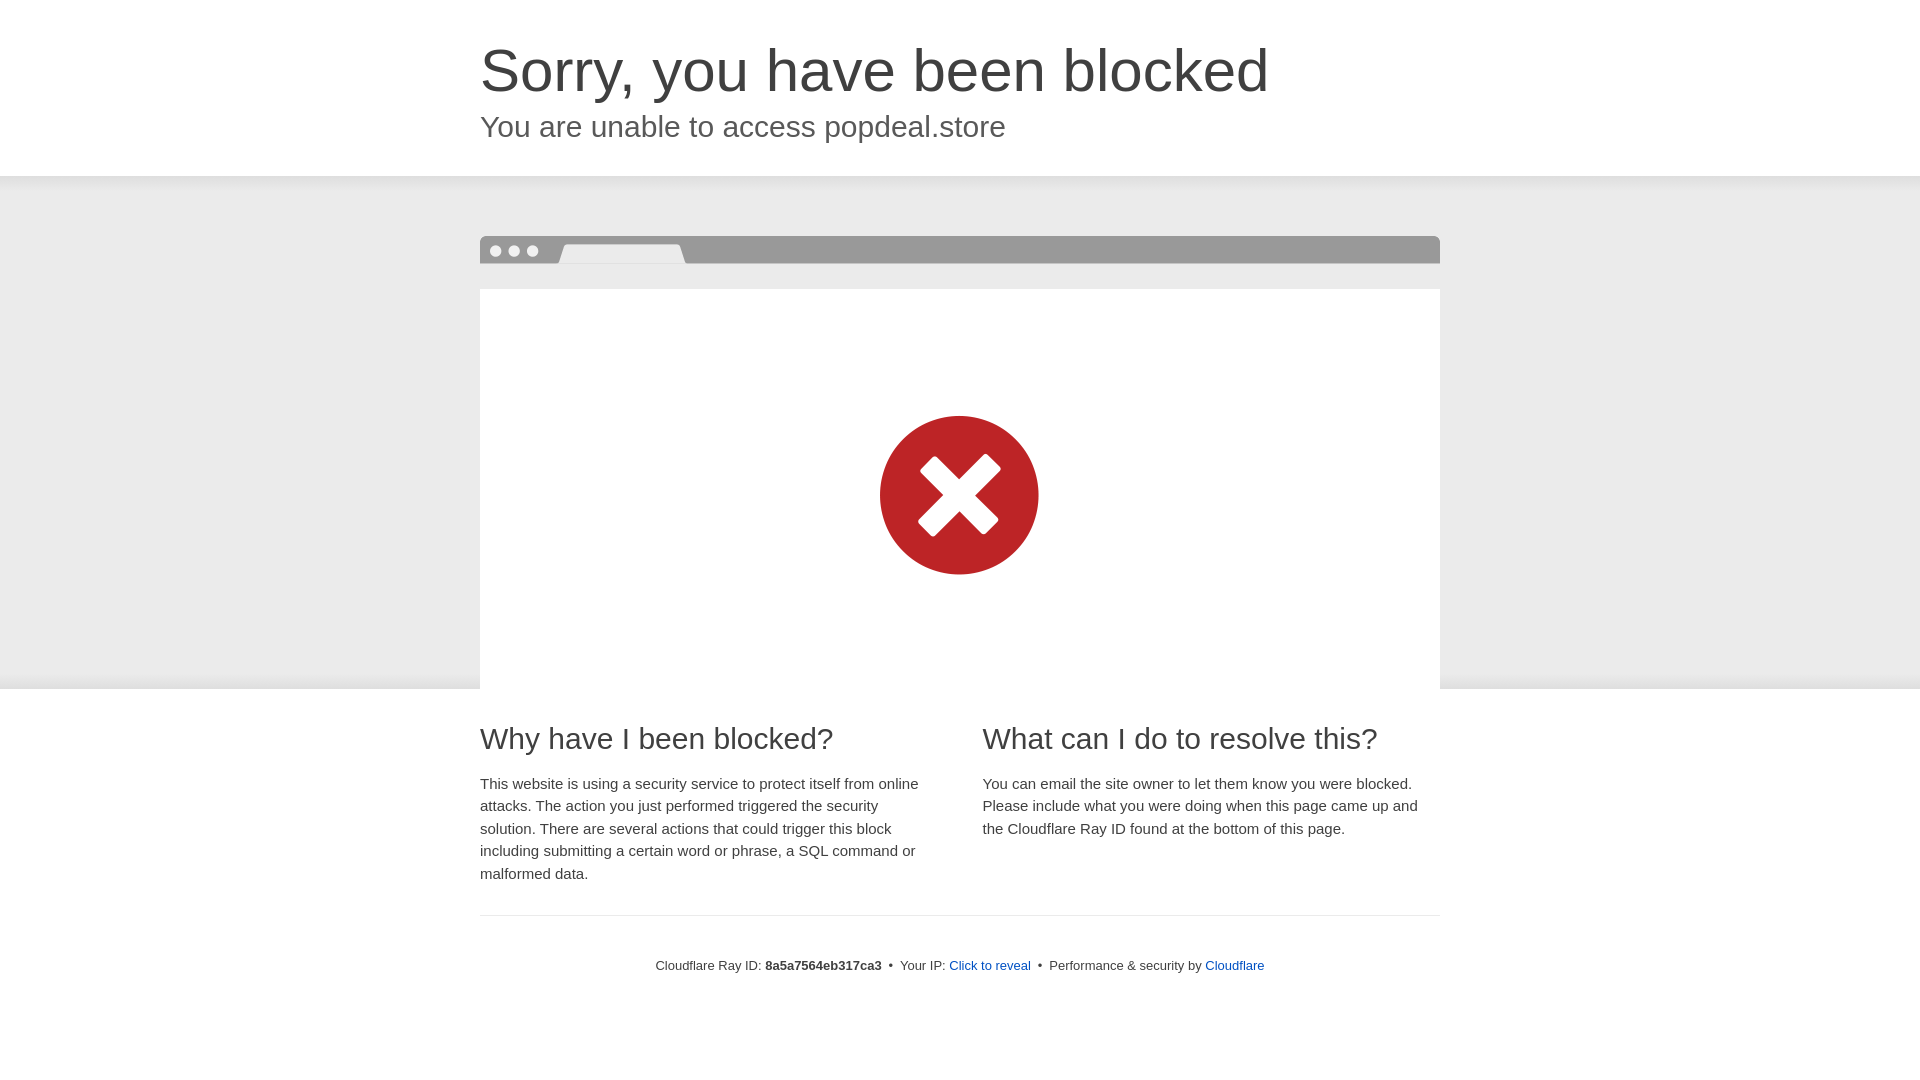 This screenshot has height=1080, width=1920. What do you see at coordinates (990, 966) in the screenshot?
I see `Click to reveal` at bounding box center [990, 966].